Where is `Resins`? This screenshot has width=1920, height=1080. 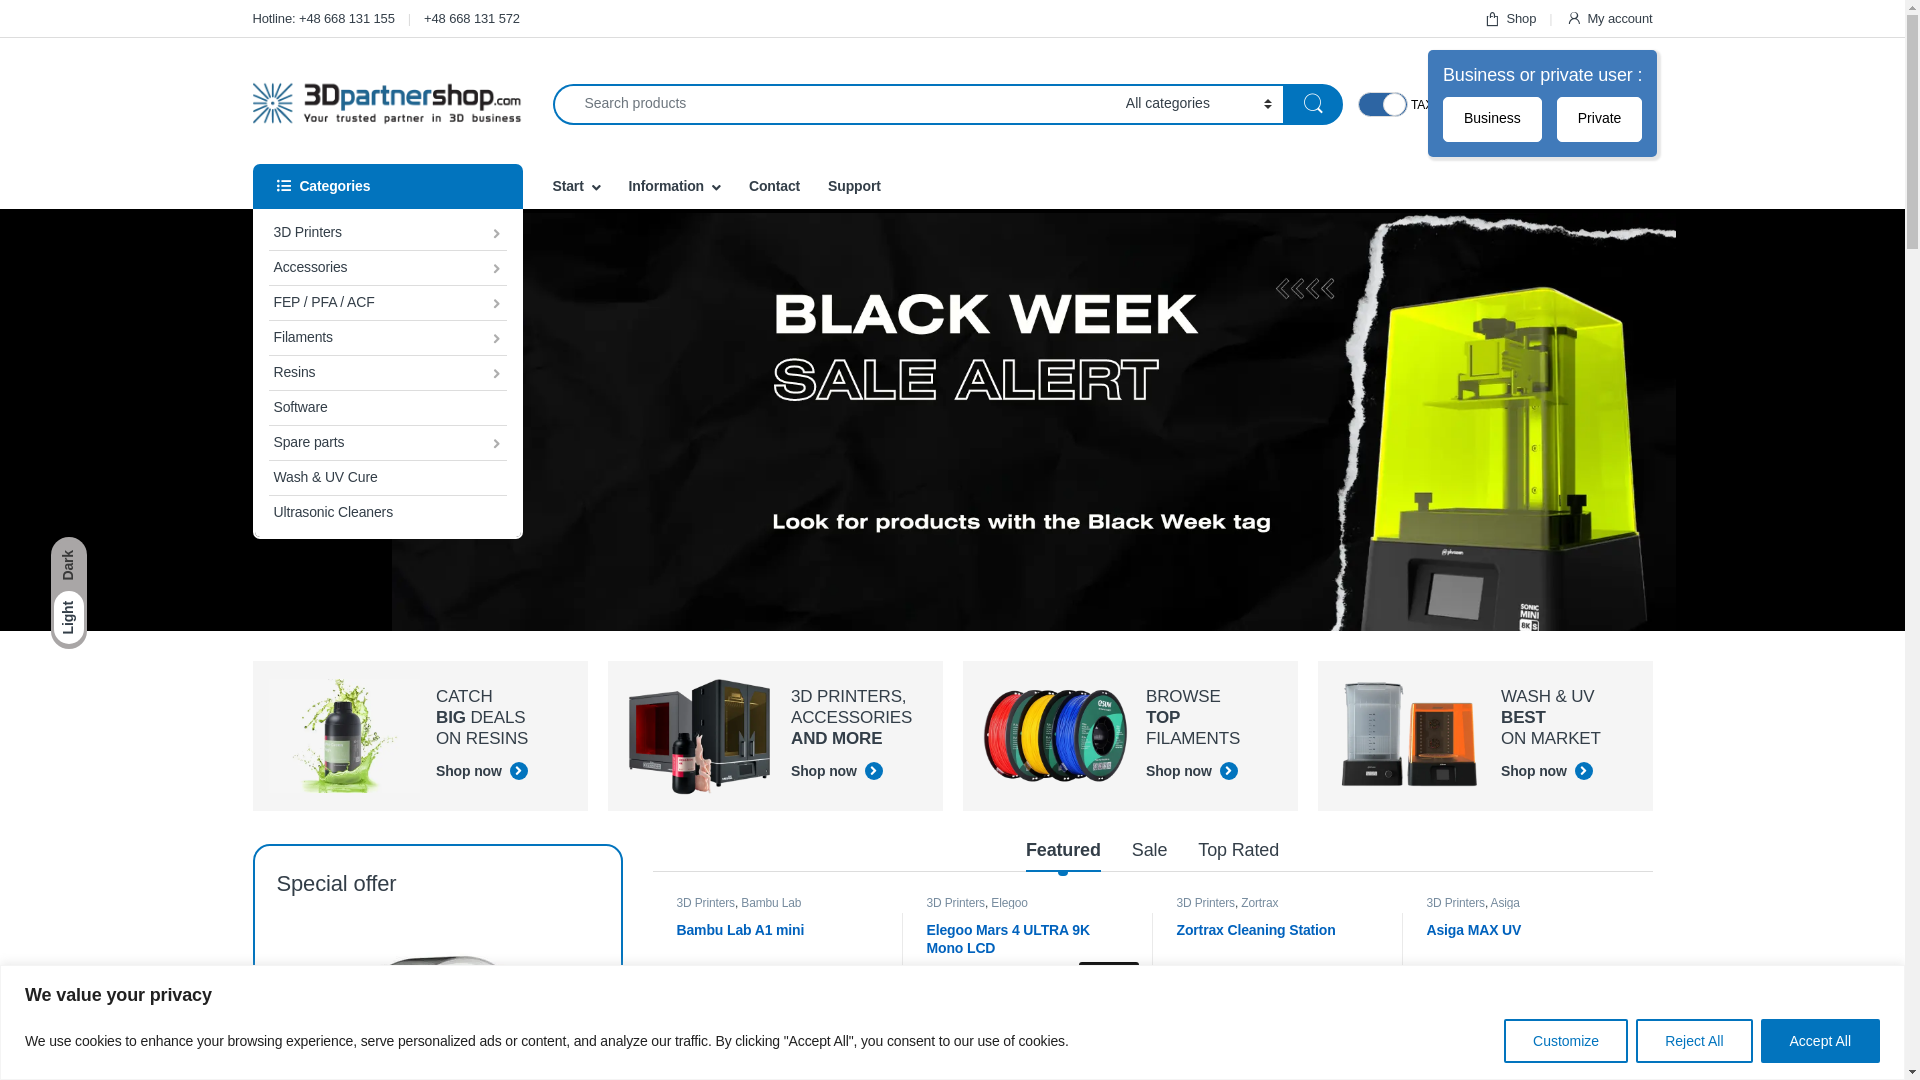
Resins is located at coordinates (387, 374).